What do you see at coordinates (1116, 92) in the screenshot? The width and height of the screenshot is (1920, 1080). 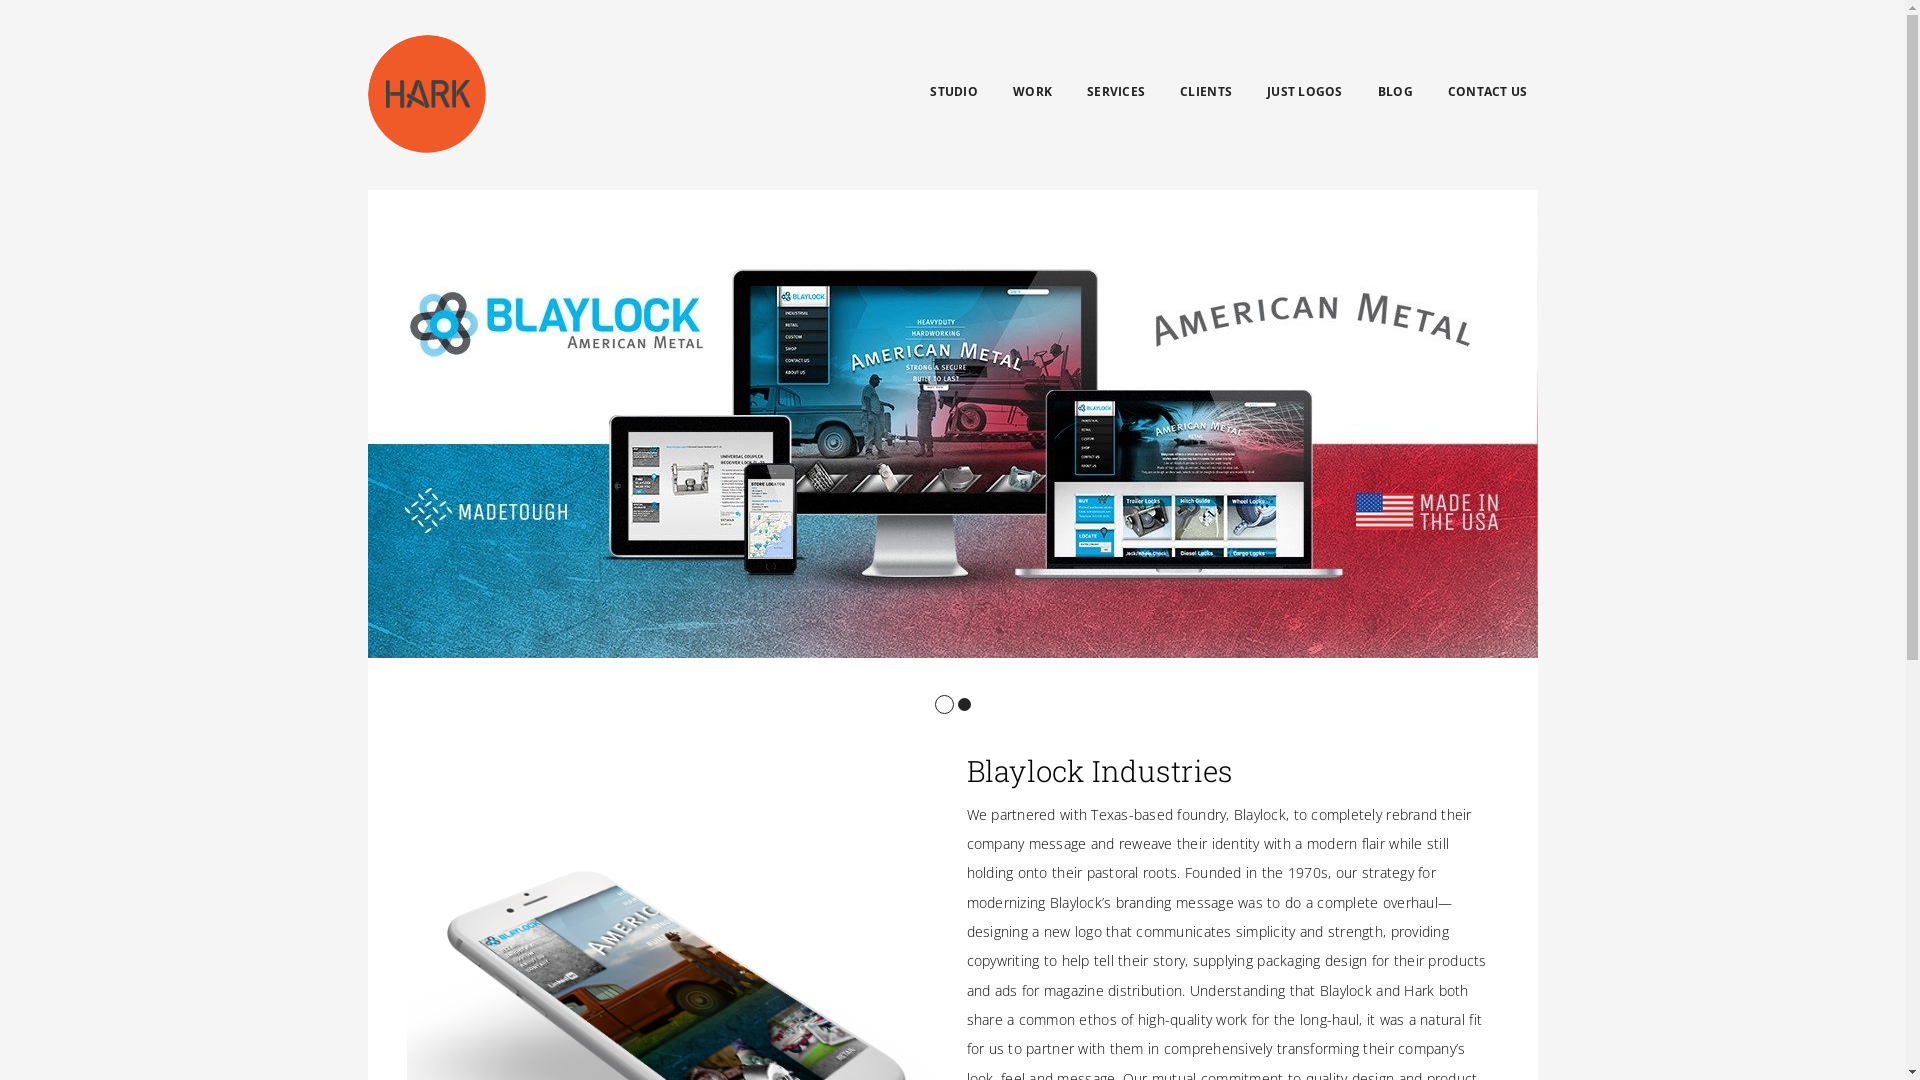 I see `SERVICES` at bounding box center [1116, 92].